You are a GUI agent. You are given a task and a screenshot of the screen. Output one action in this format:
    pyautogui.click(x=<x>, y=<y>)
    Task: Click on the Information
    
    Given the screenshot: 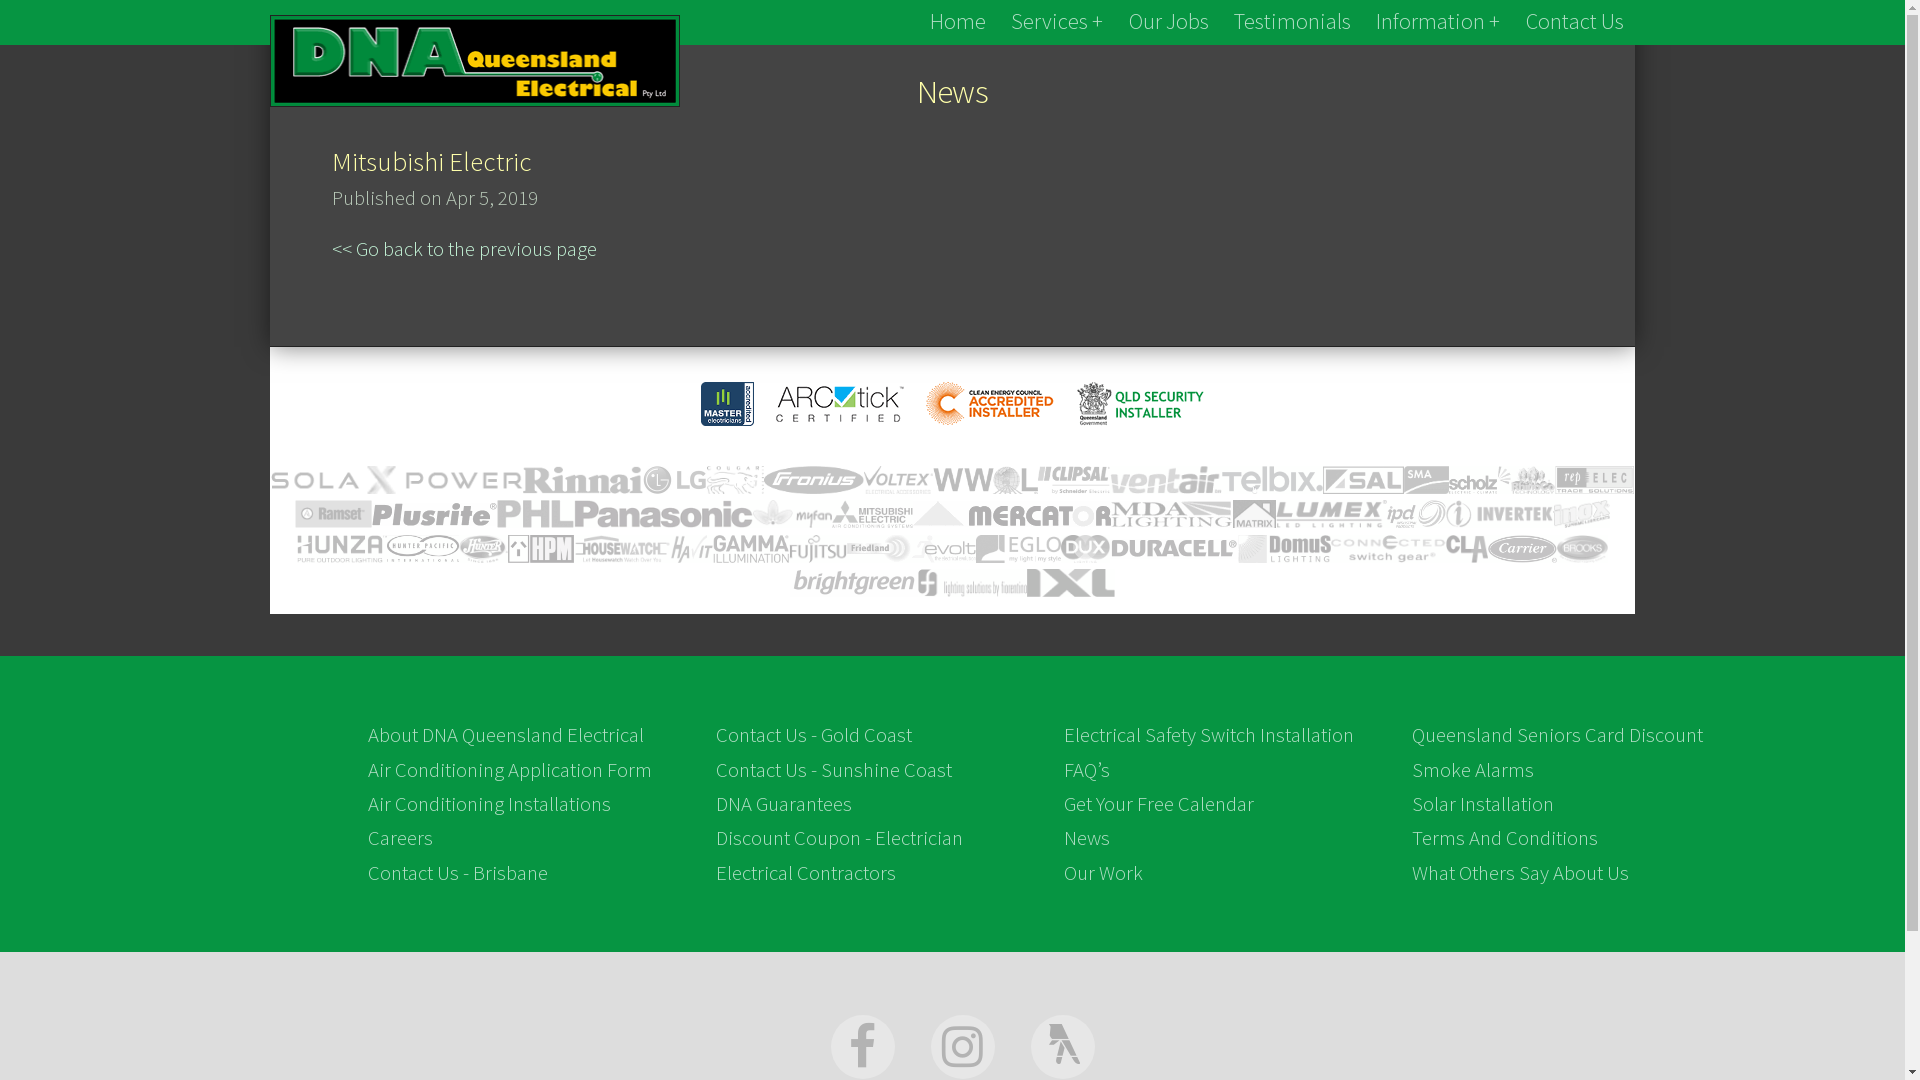 What is the action you would take?
    pyautogui.click(x=1438, y=22)
    